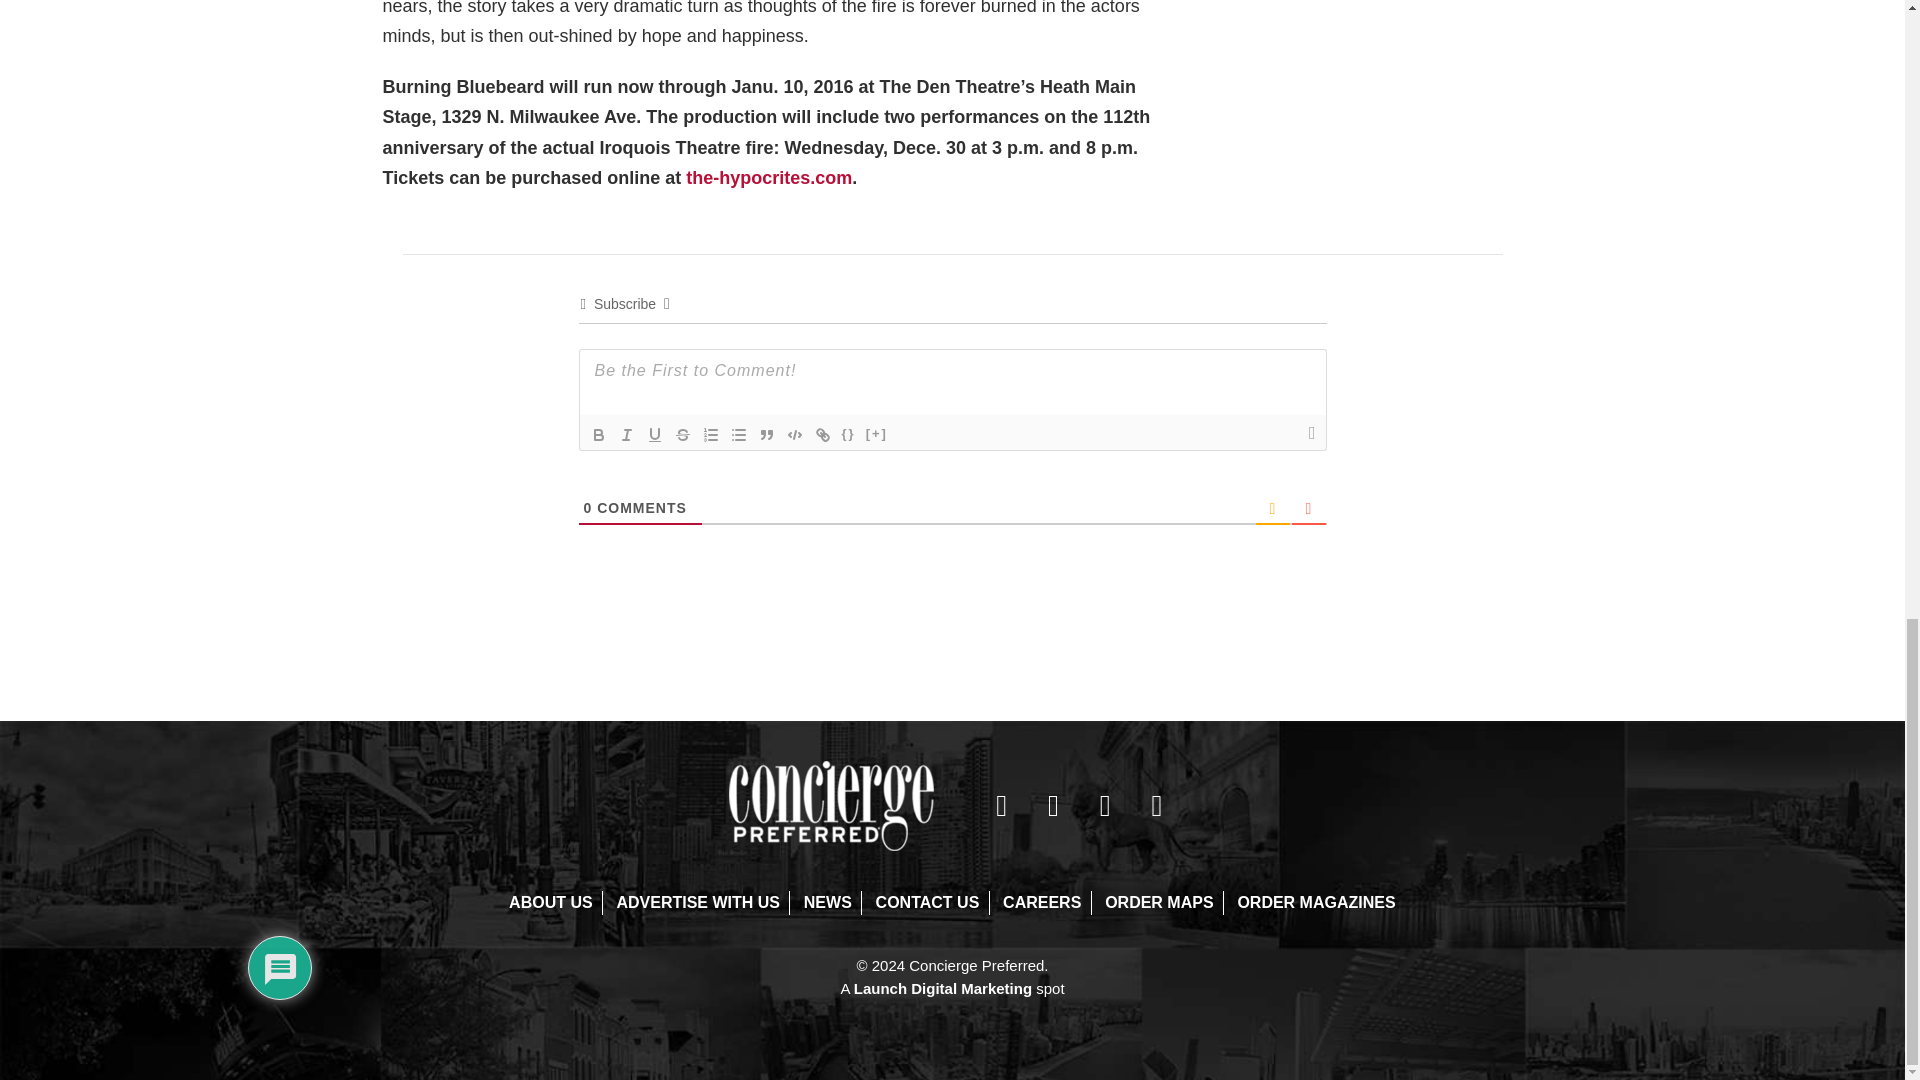  Describe the element at coordinates (768, 178) in the screenshot. I see `the-hypocrites.com` at that location.